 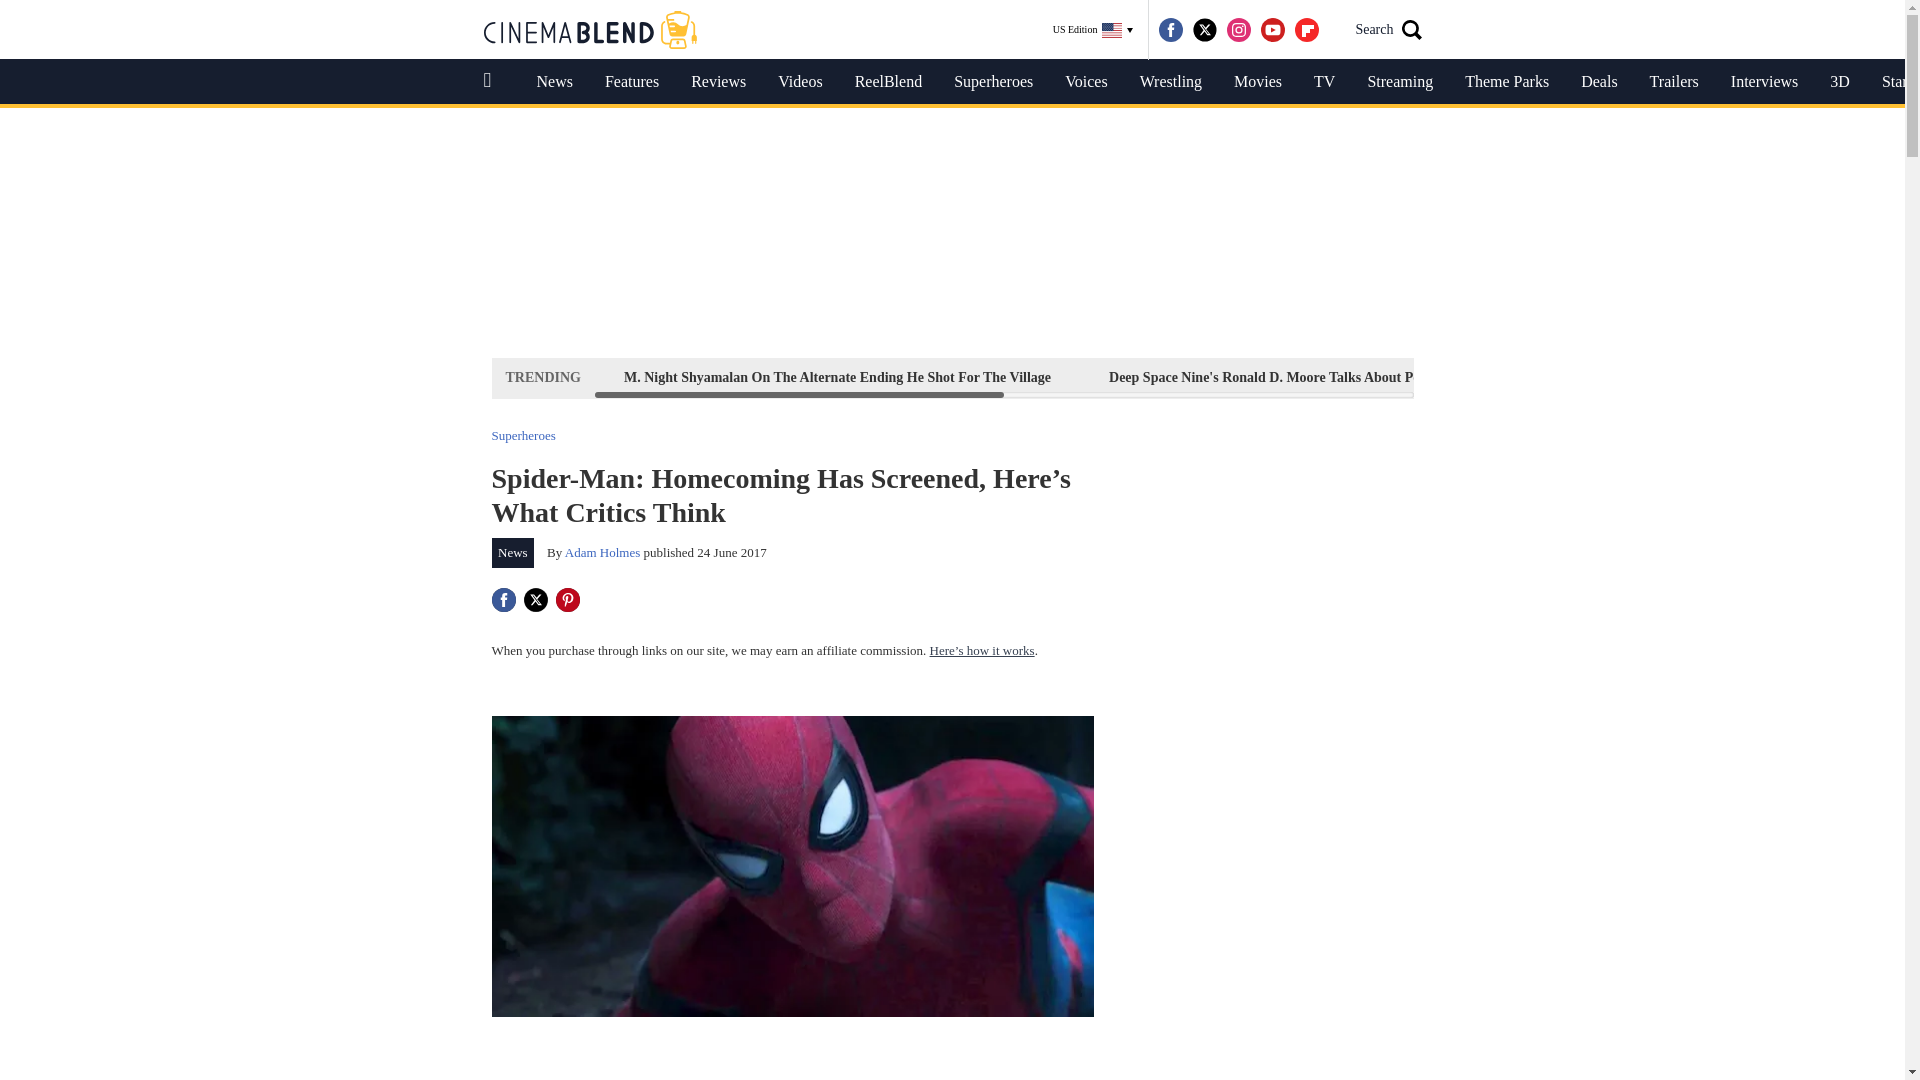 I want to click on Streaming, so click(x=1400, y=82).